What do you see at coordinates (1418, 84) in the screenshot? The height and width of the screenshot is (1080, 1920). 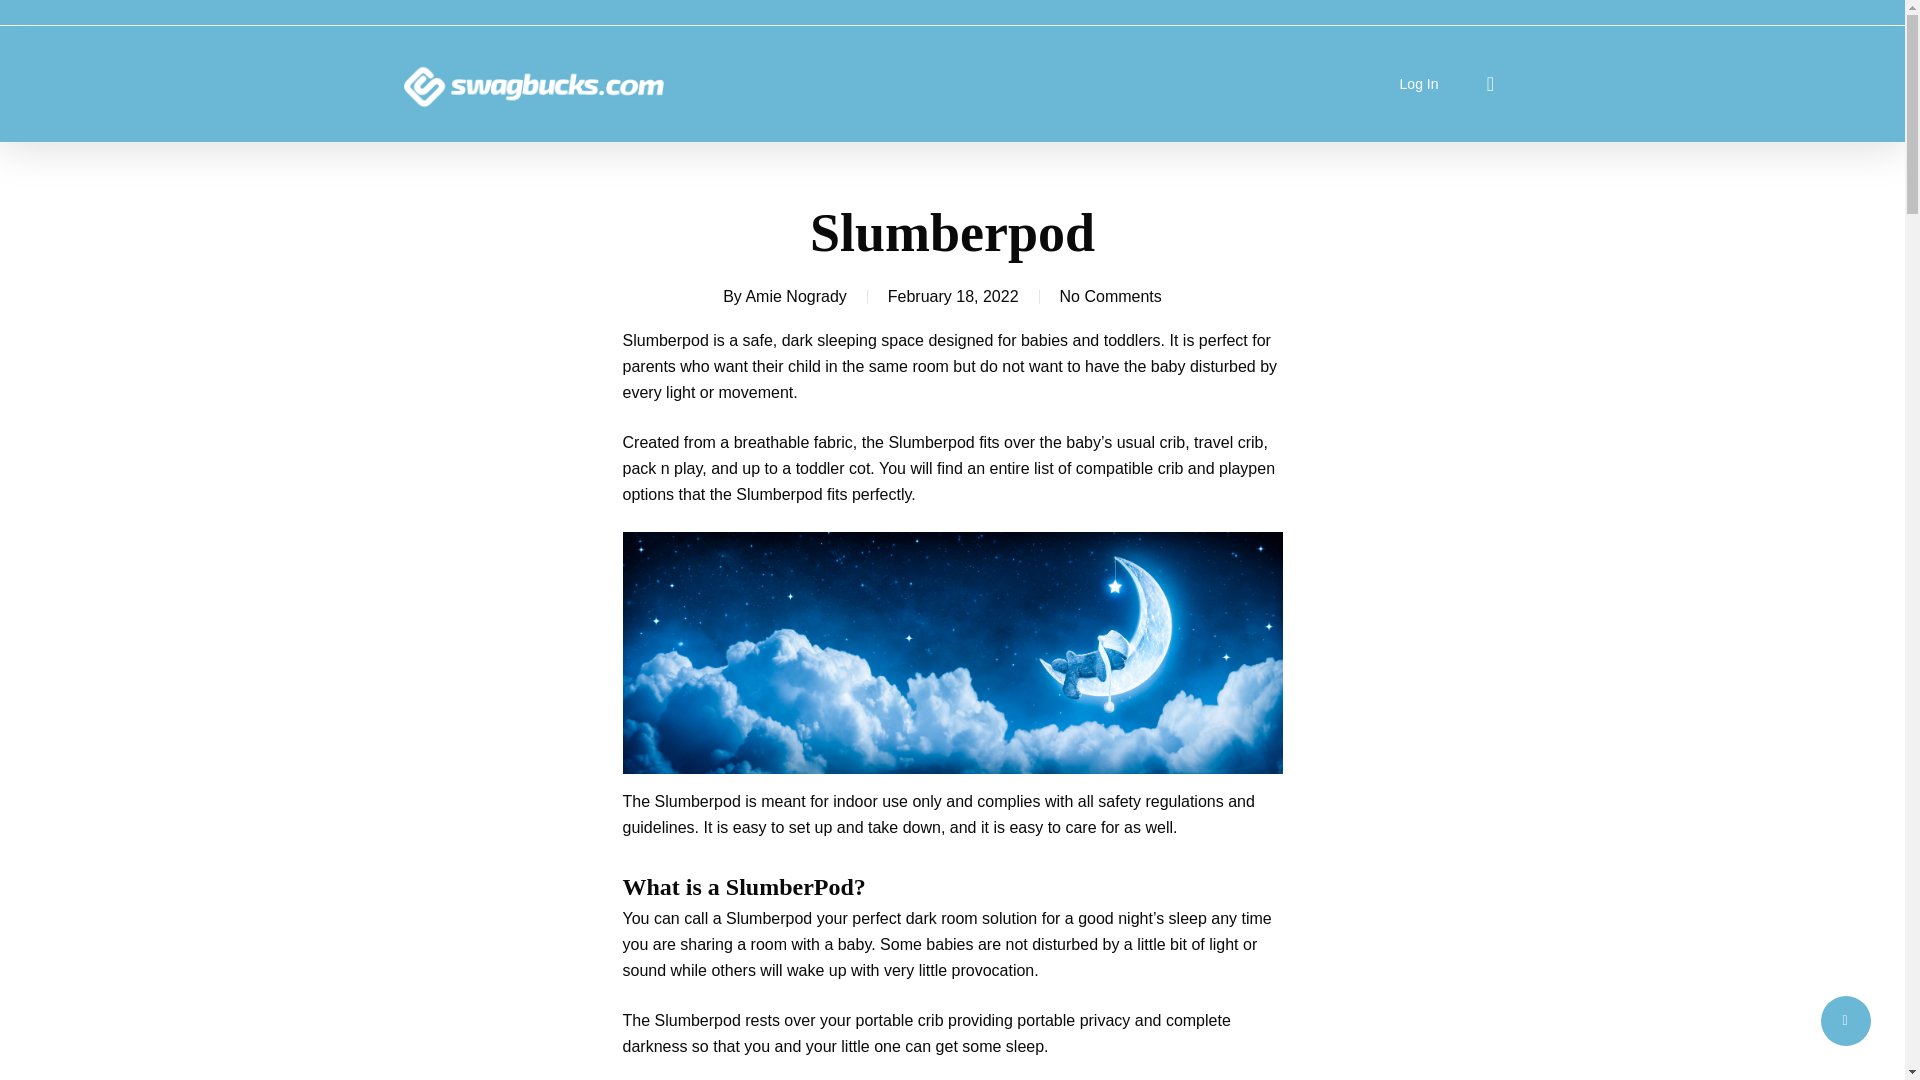 I see `Log In` at bounding box center [1418, 84].